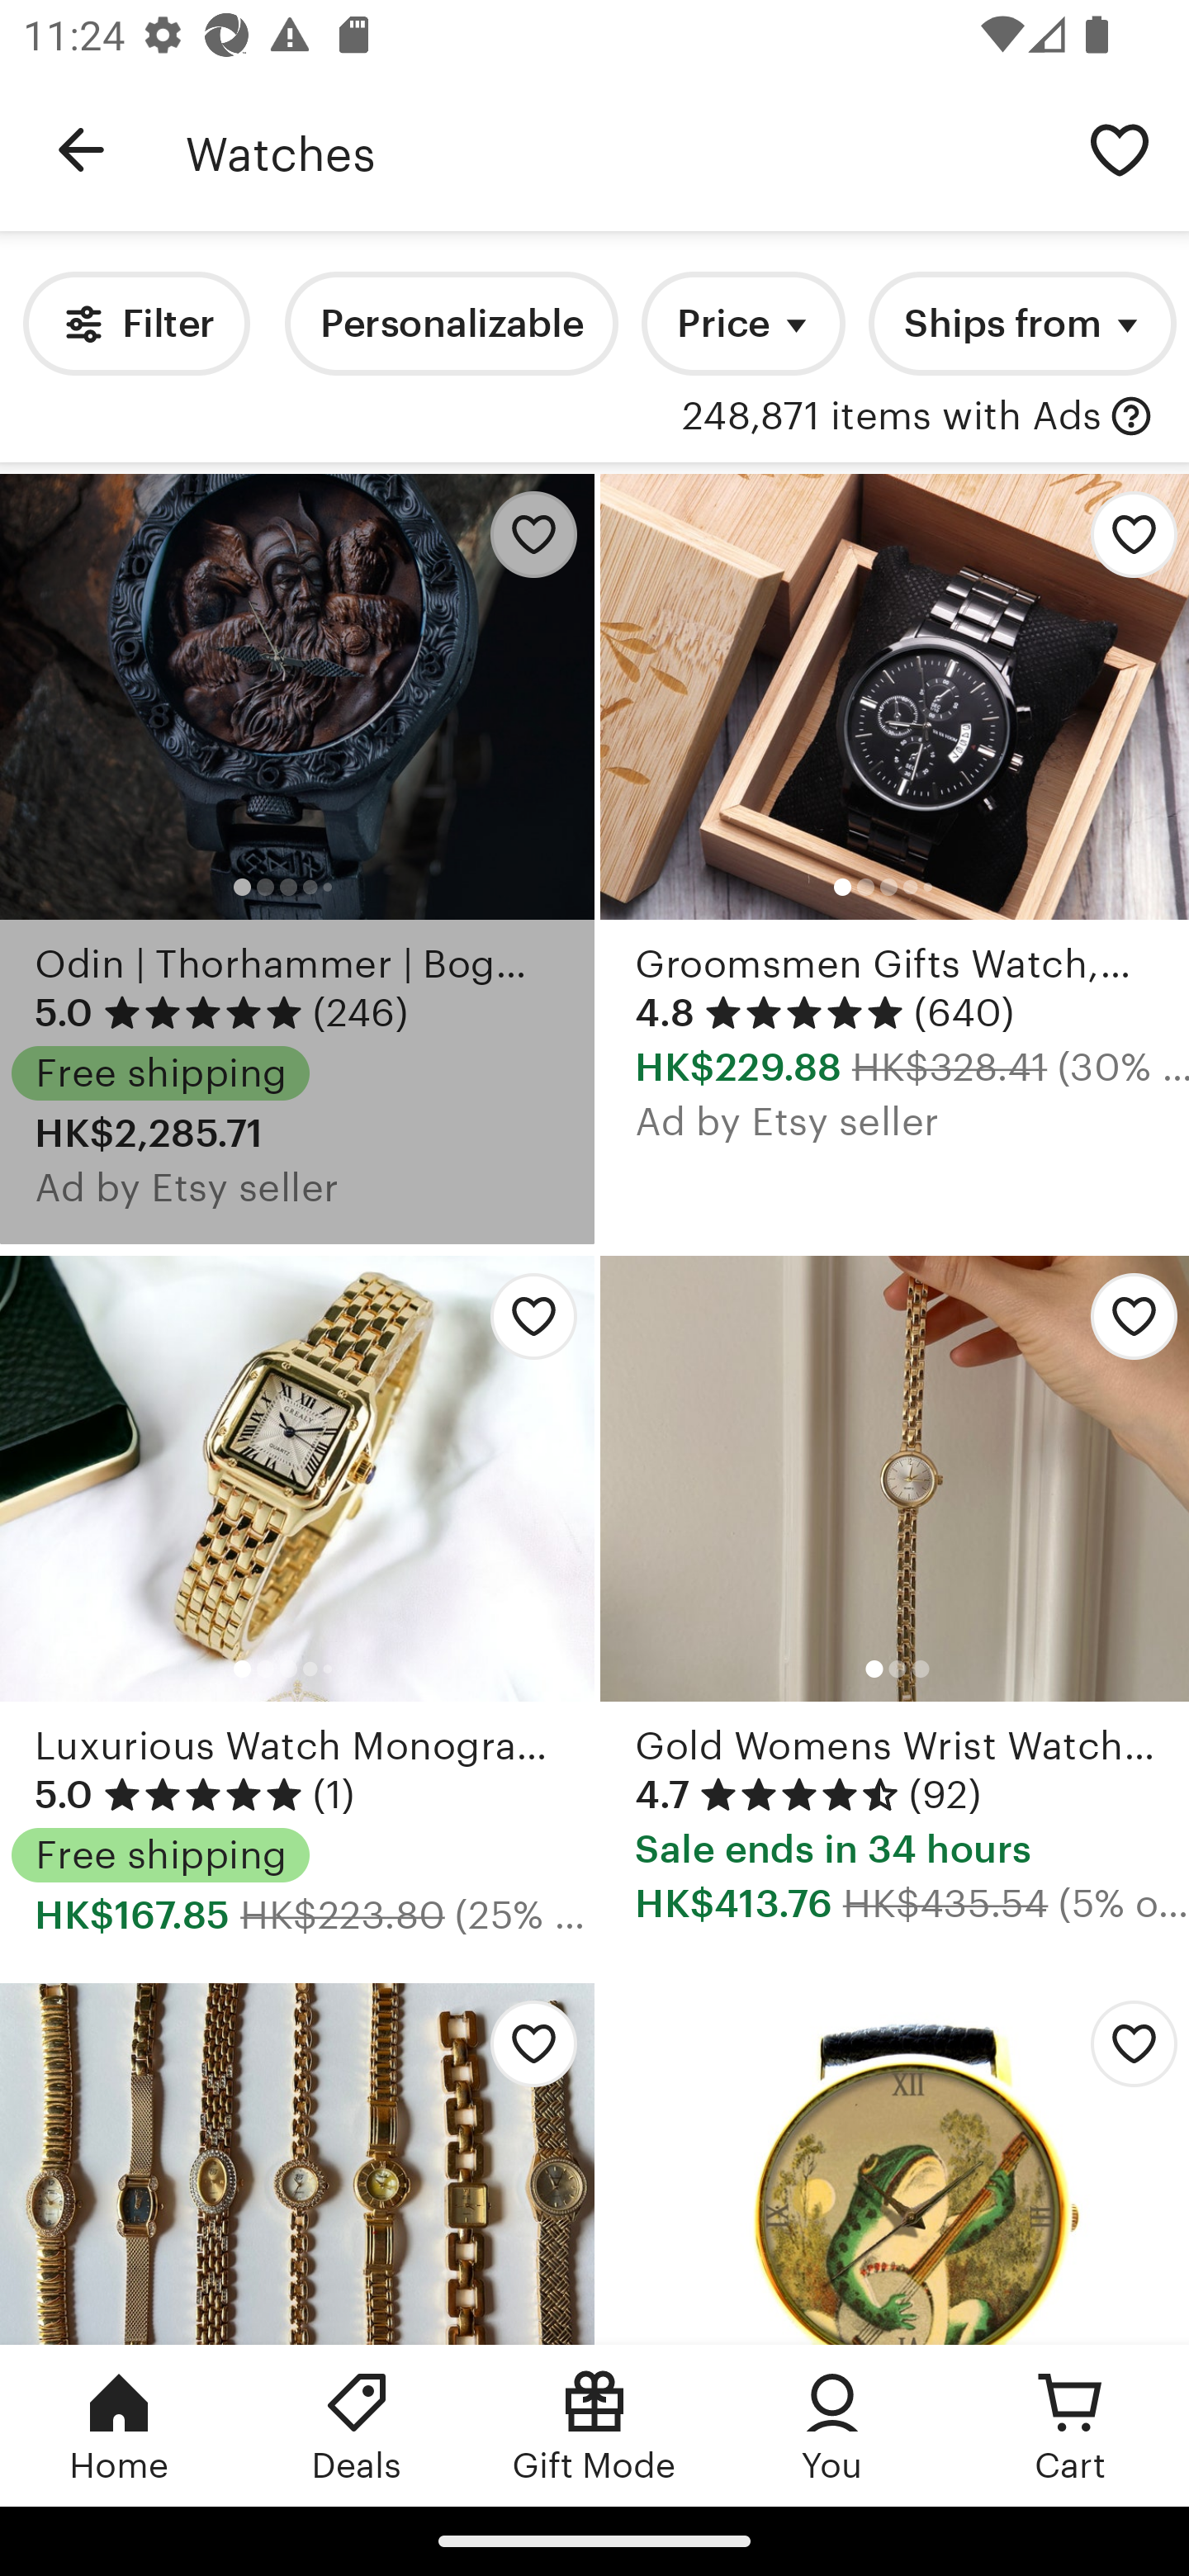 This screenshot has width=1189, height=2576. Describe the element at coordinates (357, 2425) in the screenshot. I see `Deals` at that location.